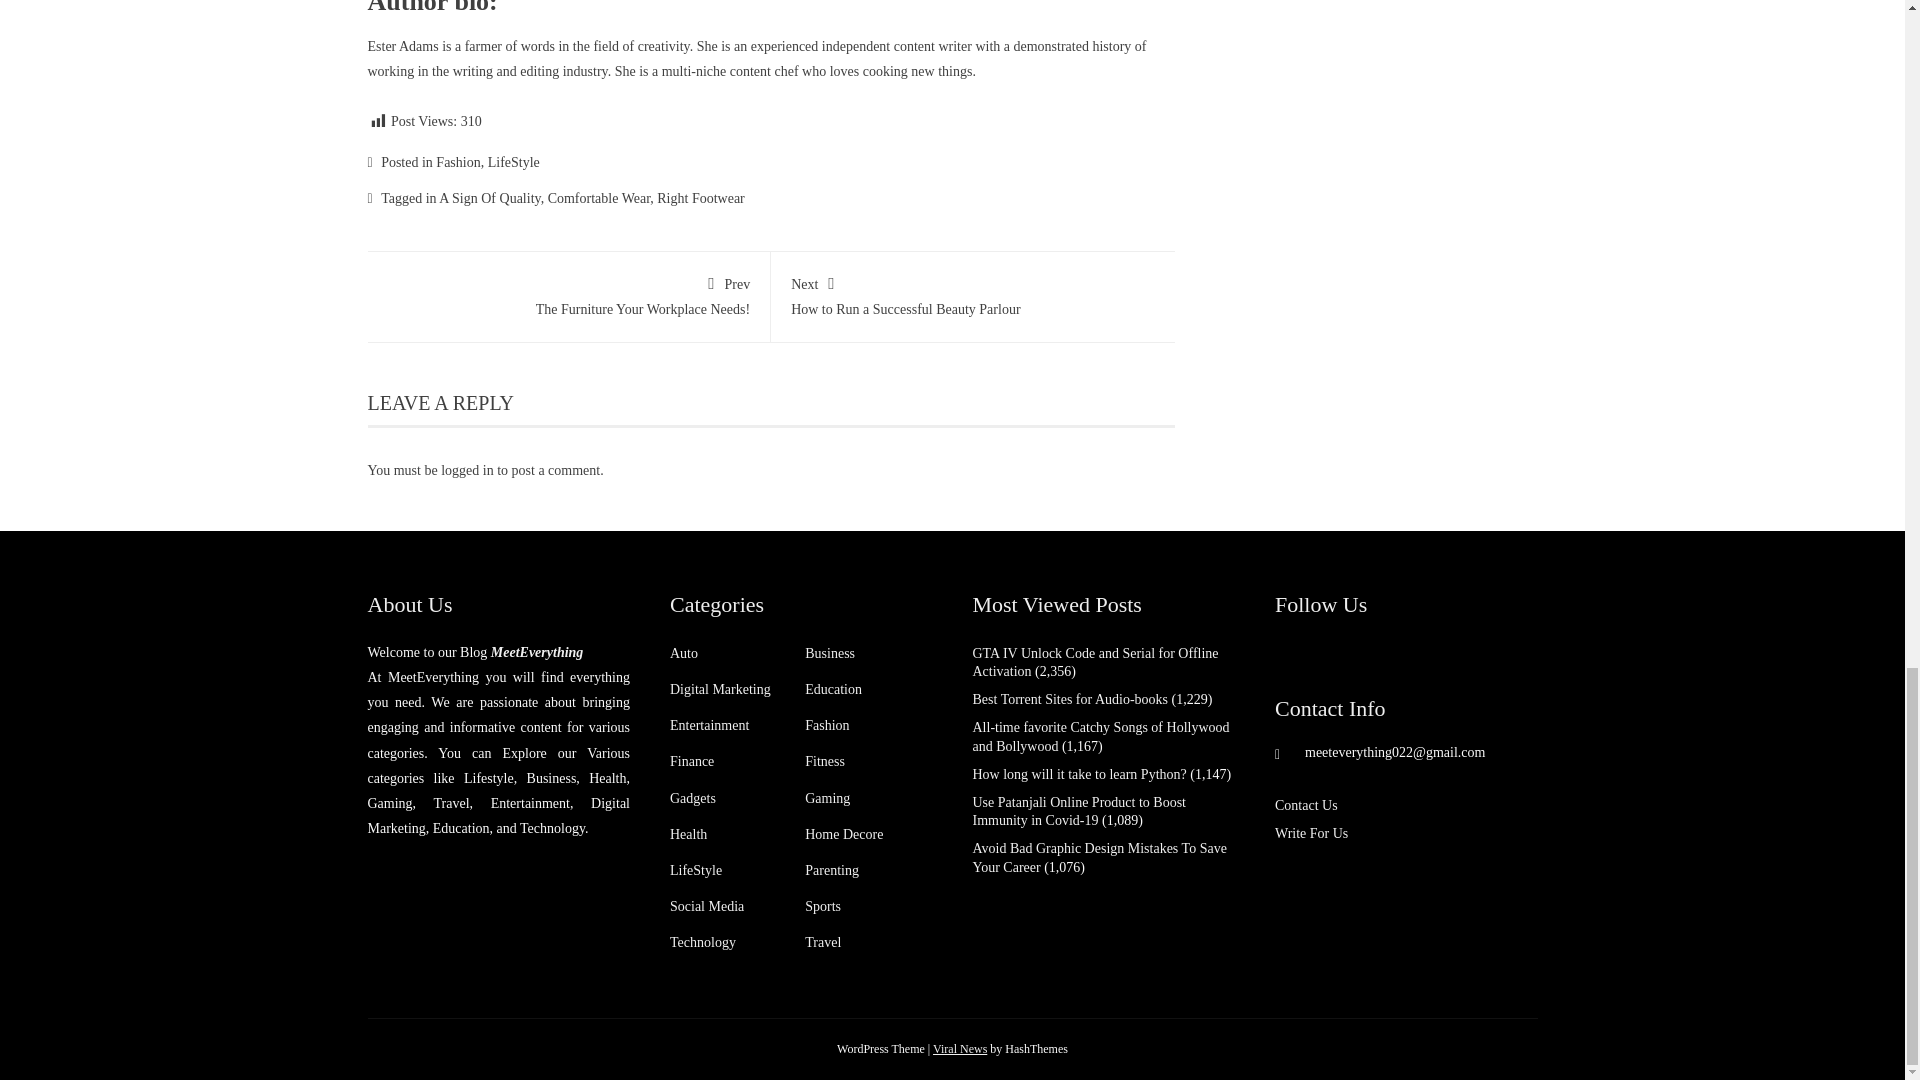 The image size is (1920, 1080). What do you see at coordinates (598, 198) in the screenshot?
I see `Comfortable Wear` at bounding box center [598, 198].